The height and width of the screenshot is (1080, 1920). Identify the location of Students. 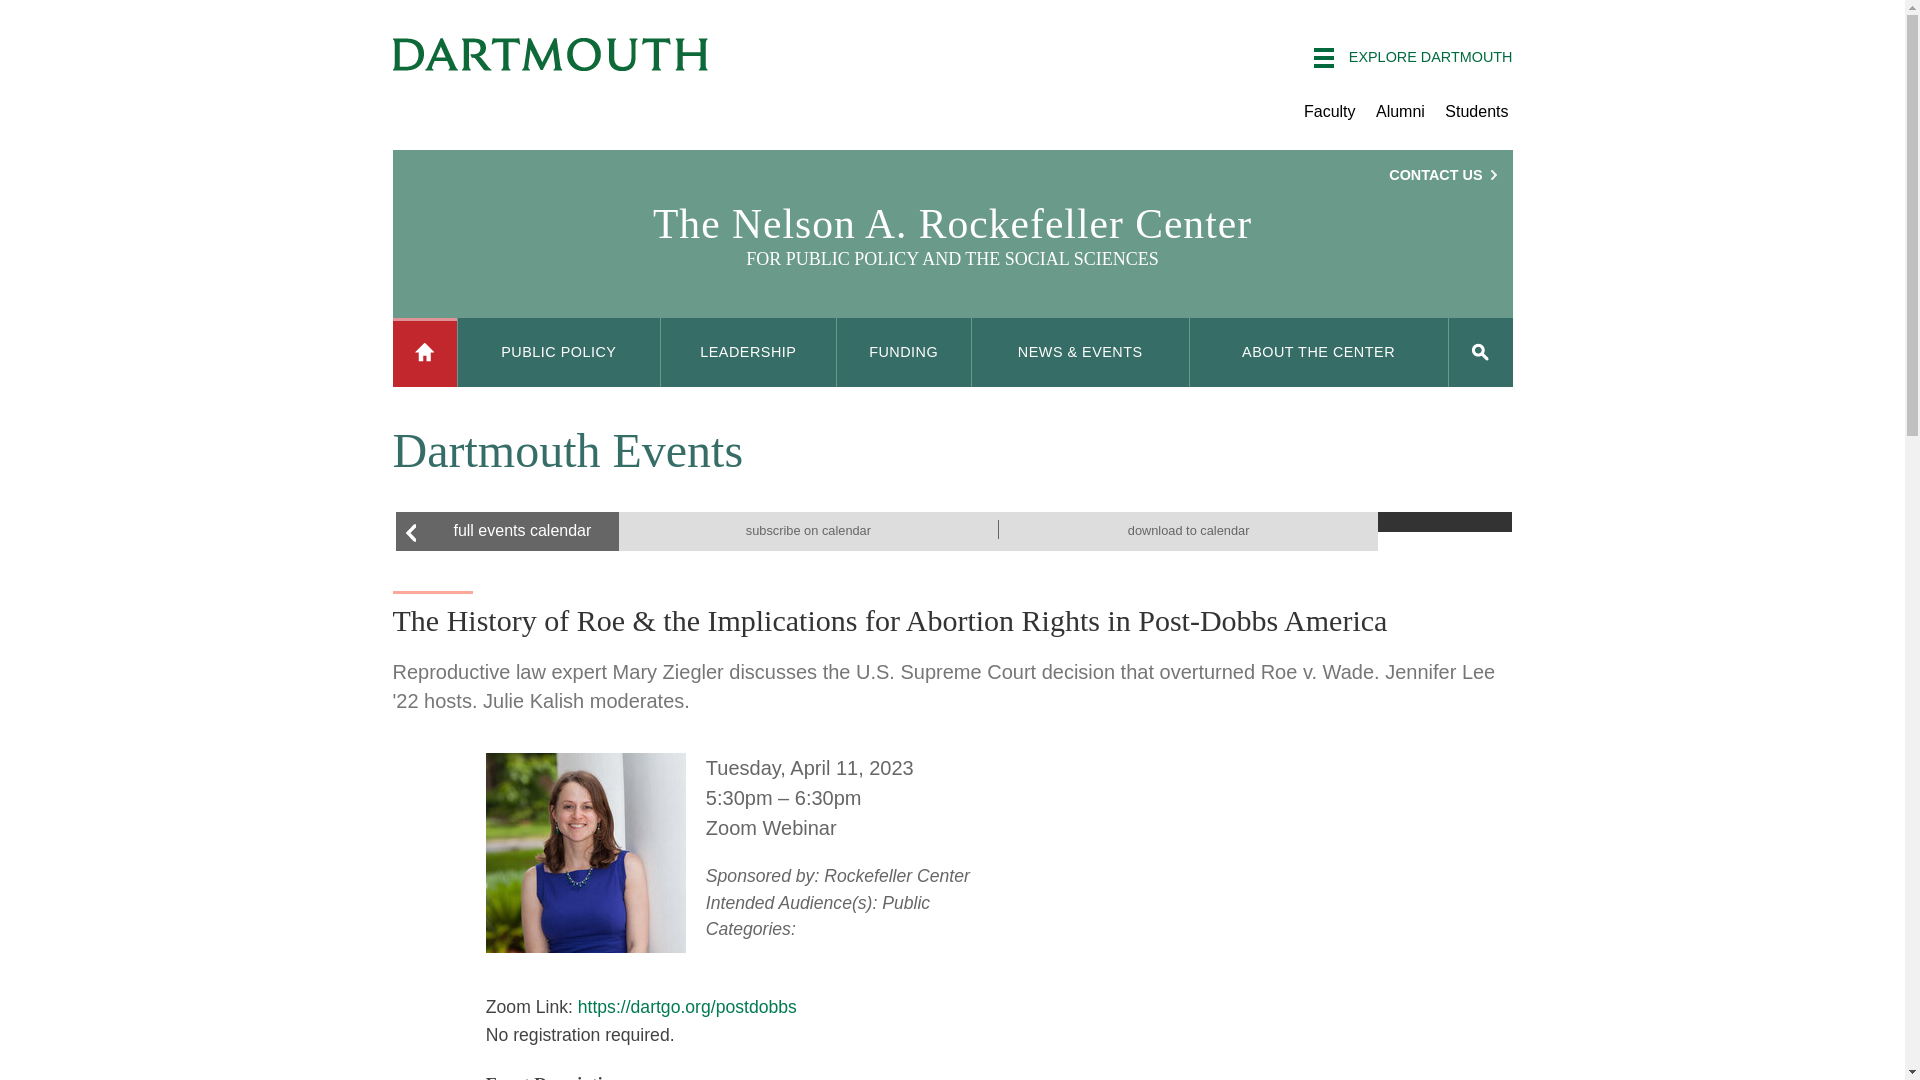
(1476, 110).